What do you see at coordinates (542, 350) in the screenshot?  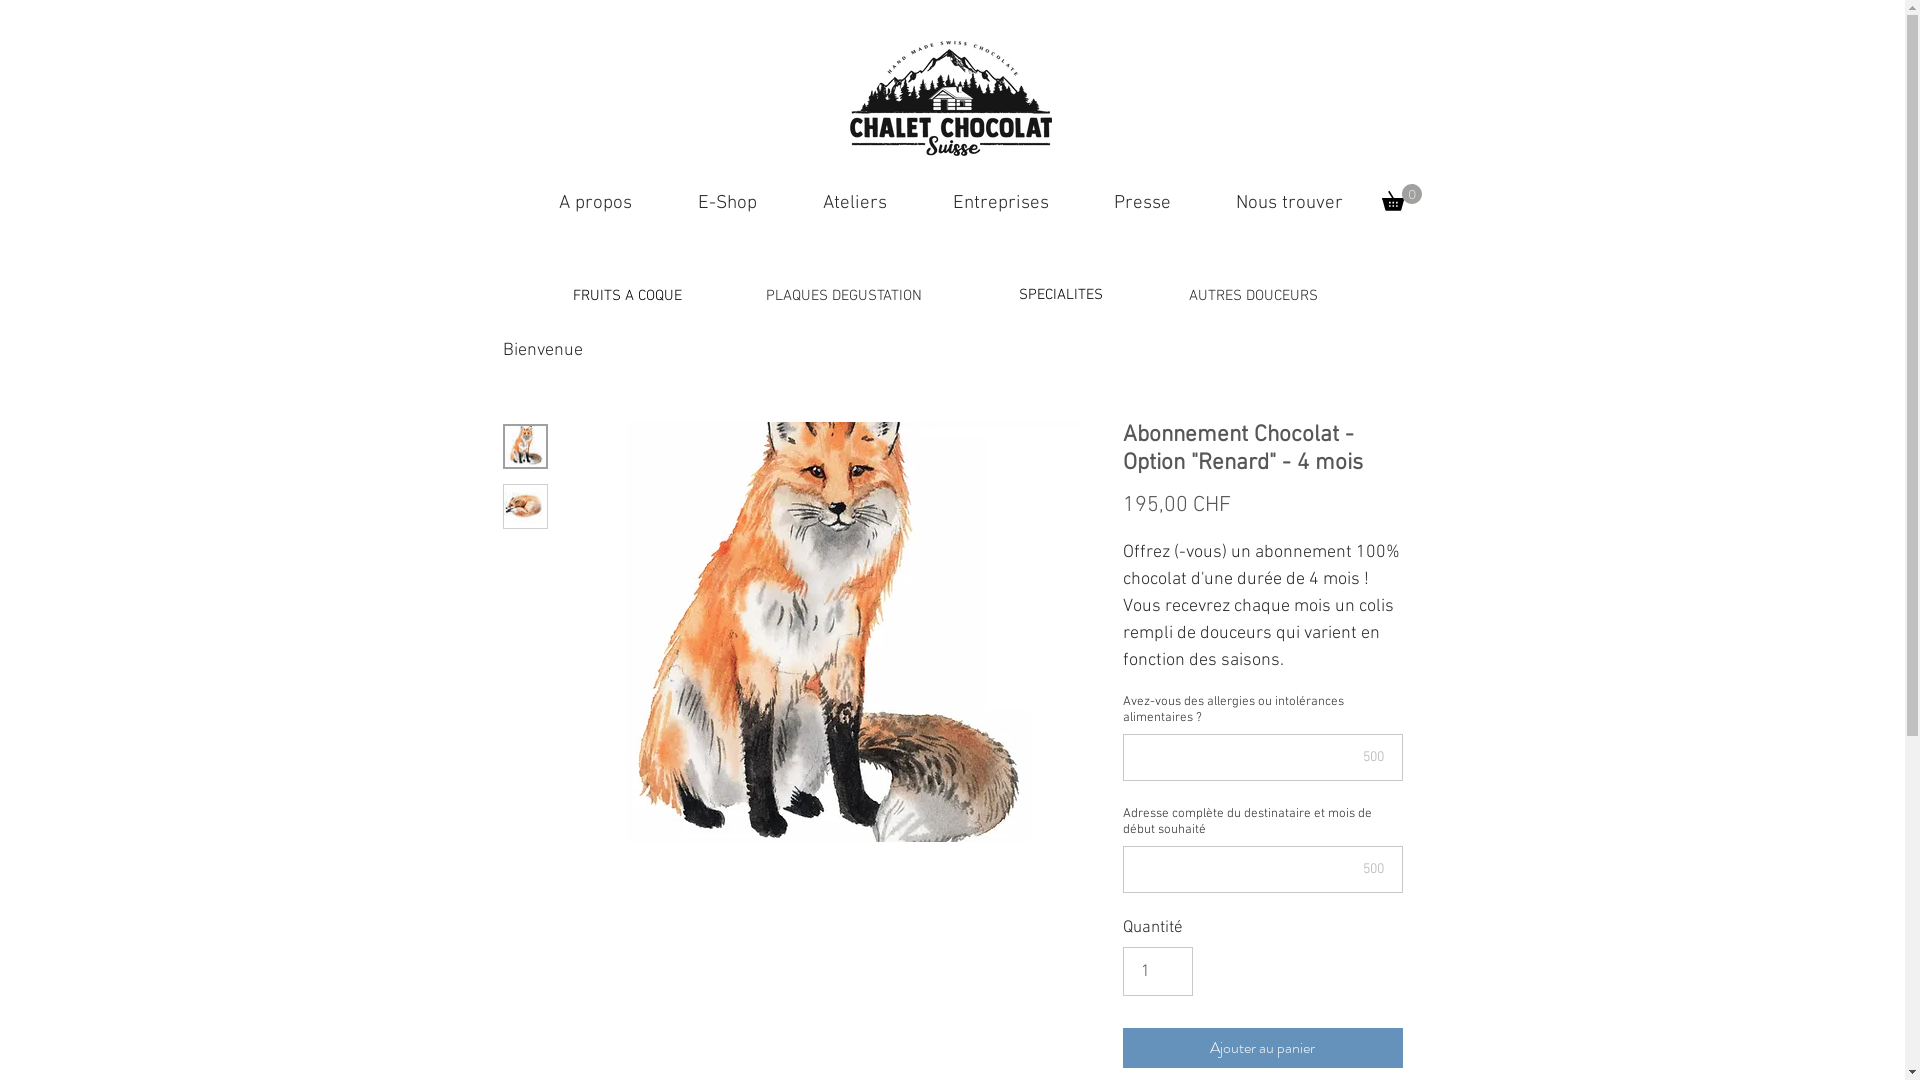 I see `Bienvenue` at bounding box center [542, 350].